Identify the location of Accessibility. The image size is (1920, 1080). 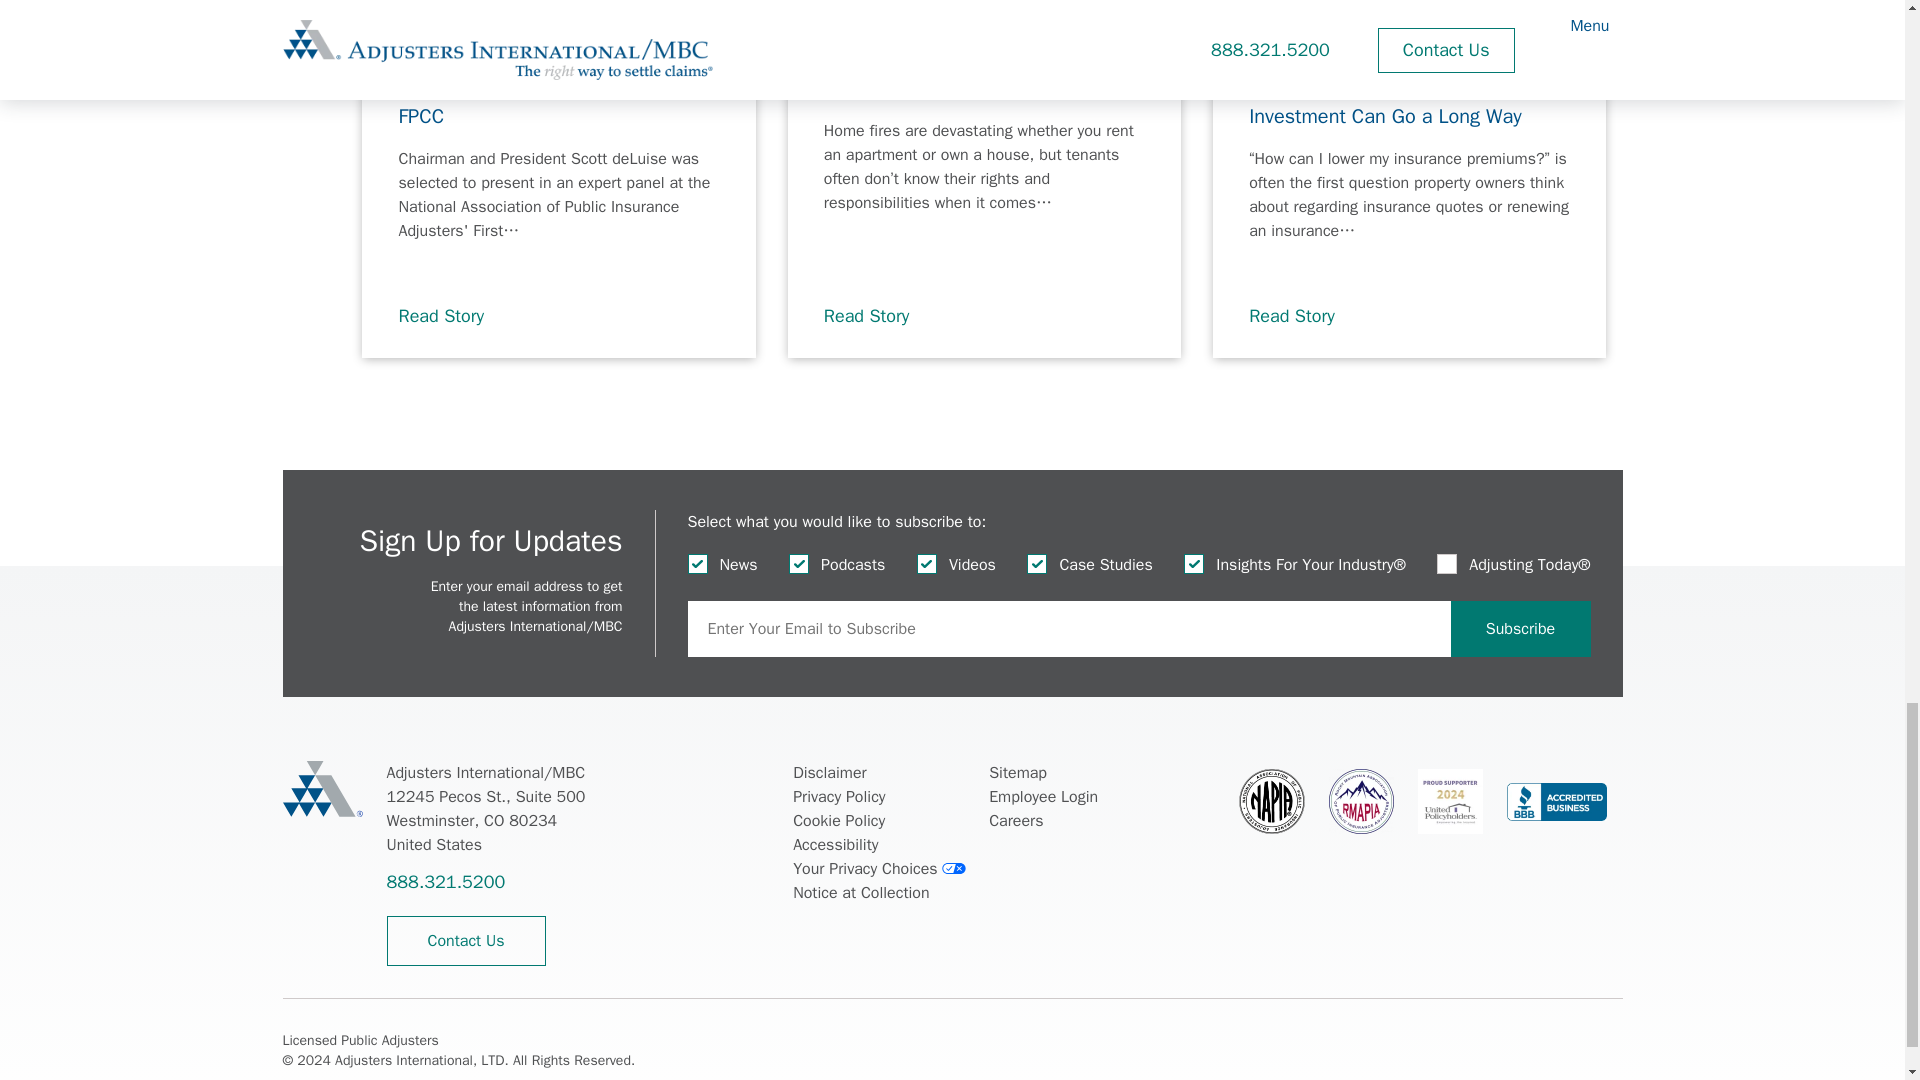
(834, 844).